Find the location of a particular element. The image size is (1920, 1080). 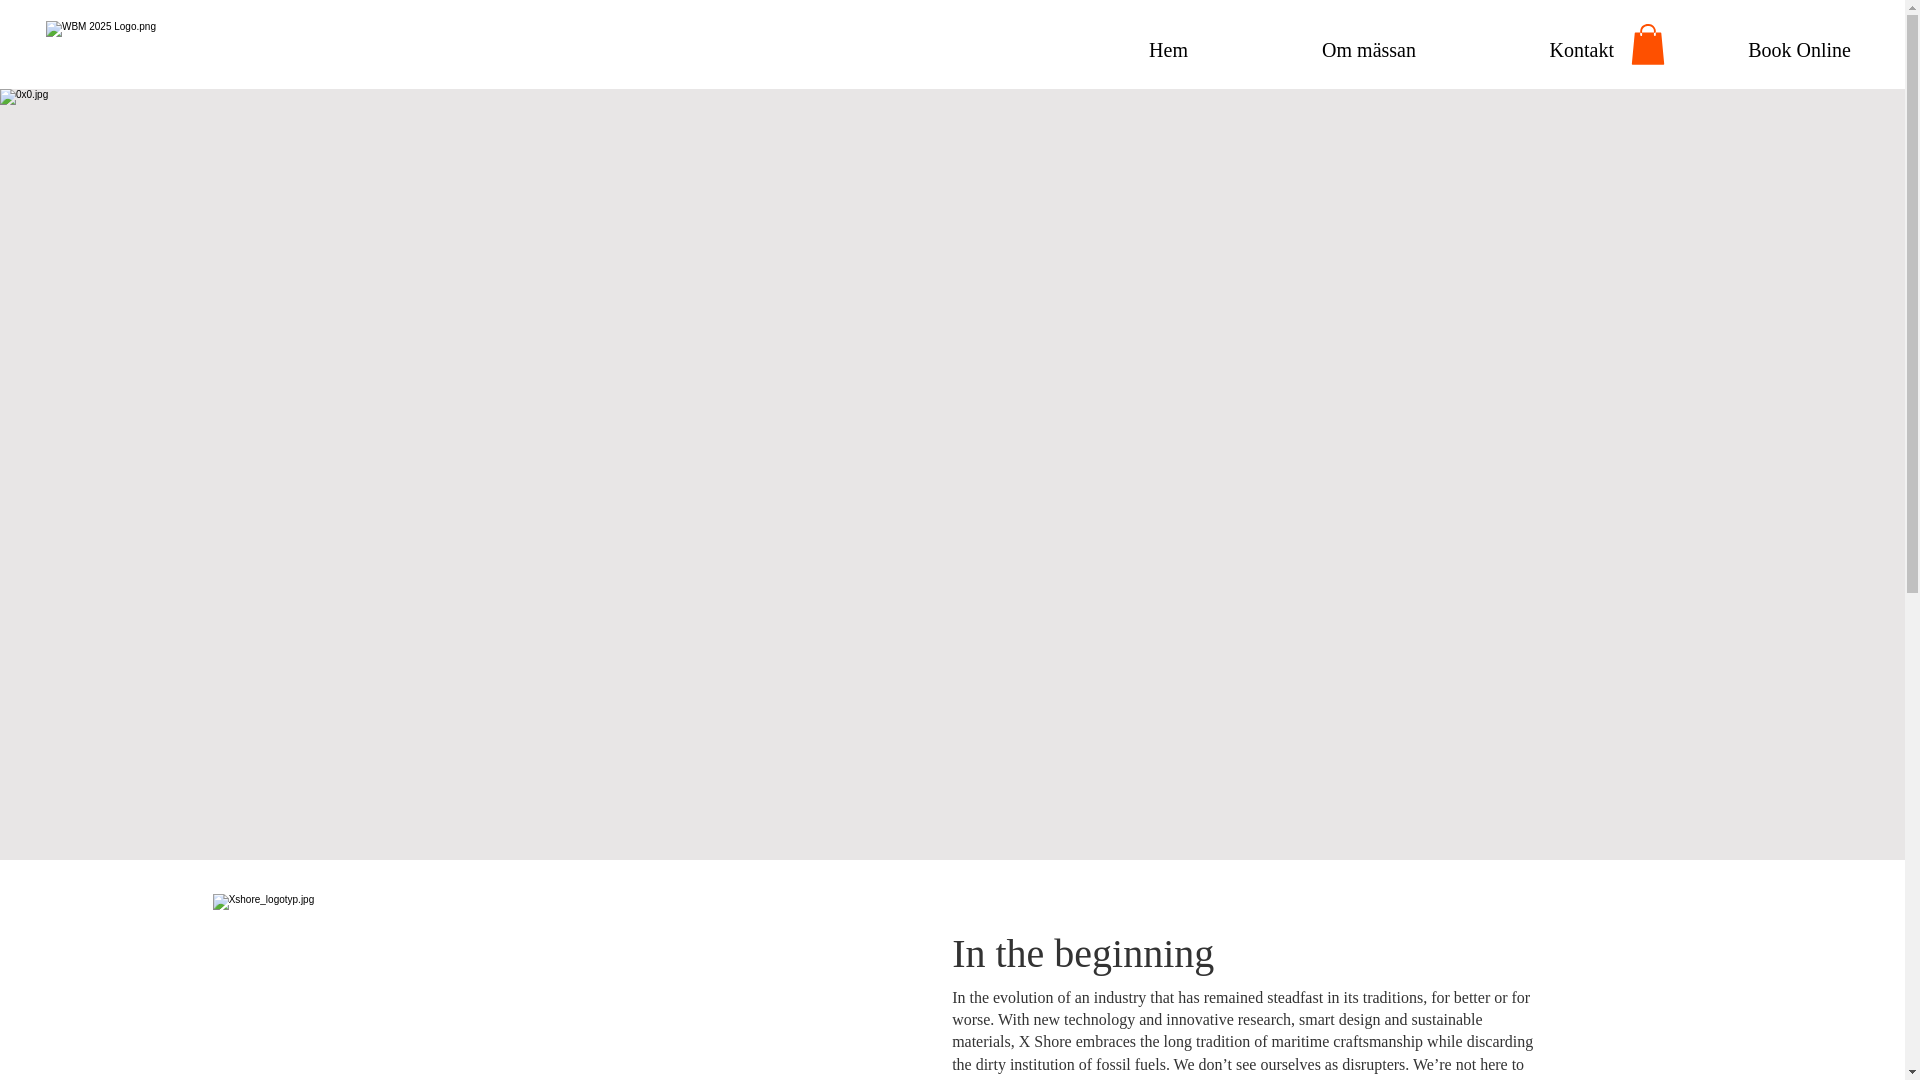

Hem is located at coordinates (1116, 49).